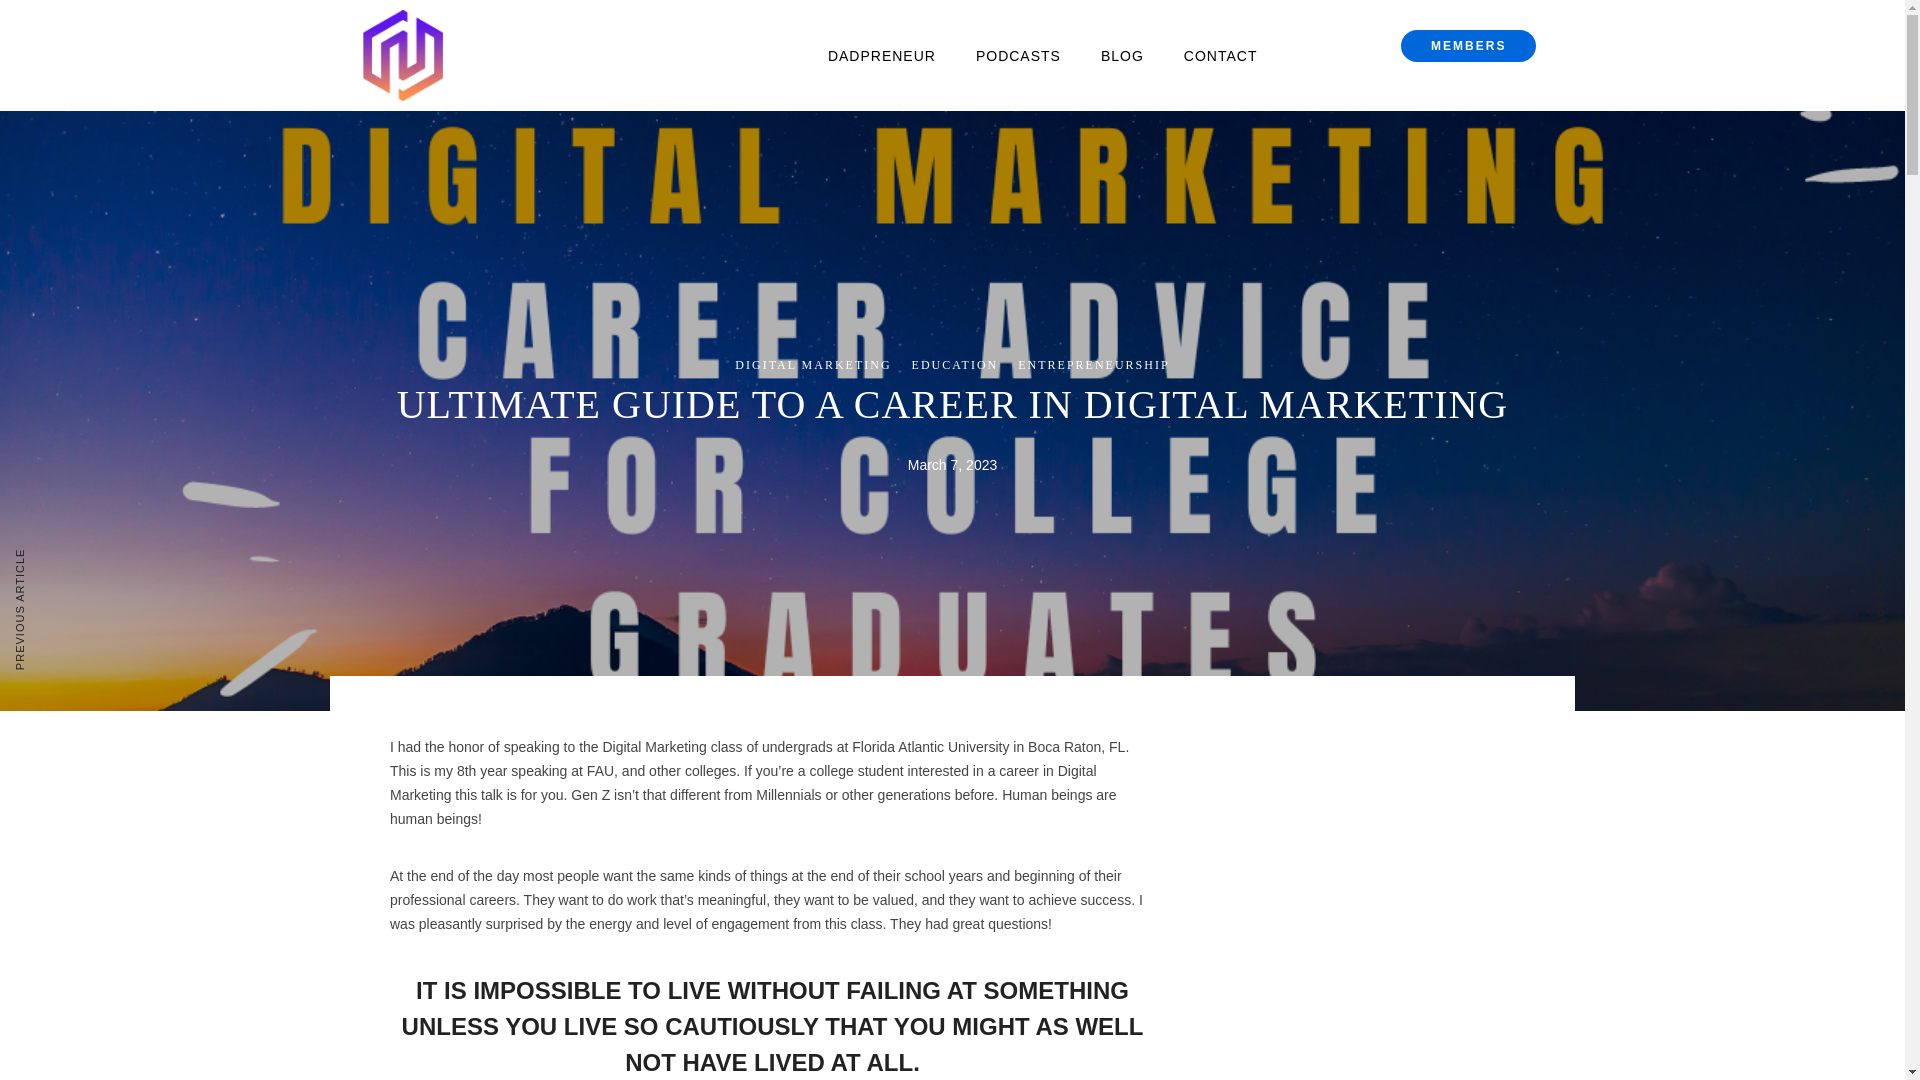  What do you see at coordinates (1018, 56) in the screenshot?
I see `PODCASTS` at bounding box center [1018, 56].